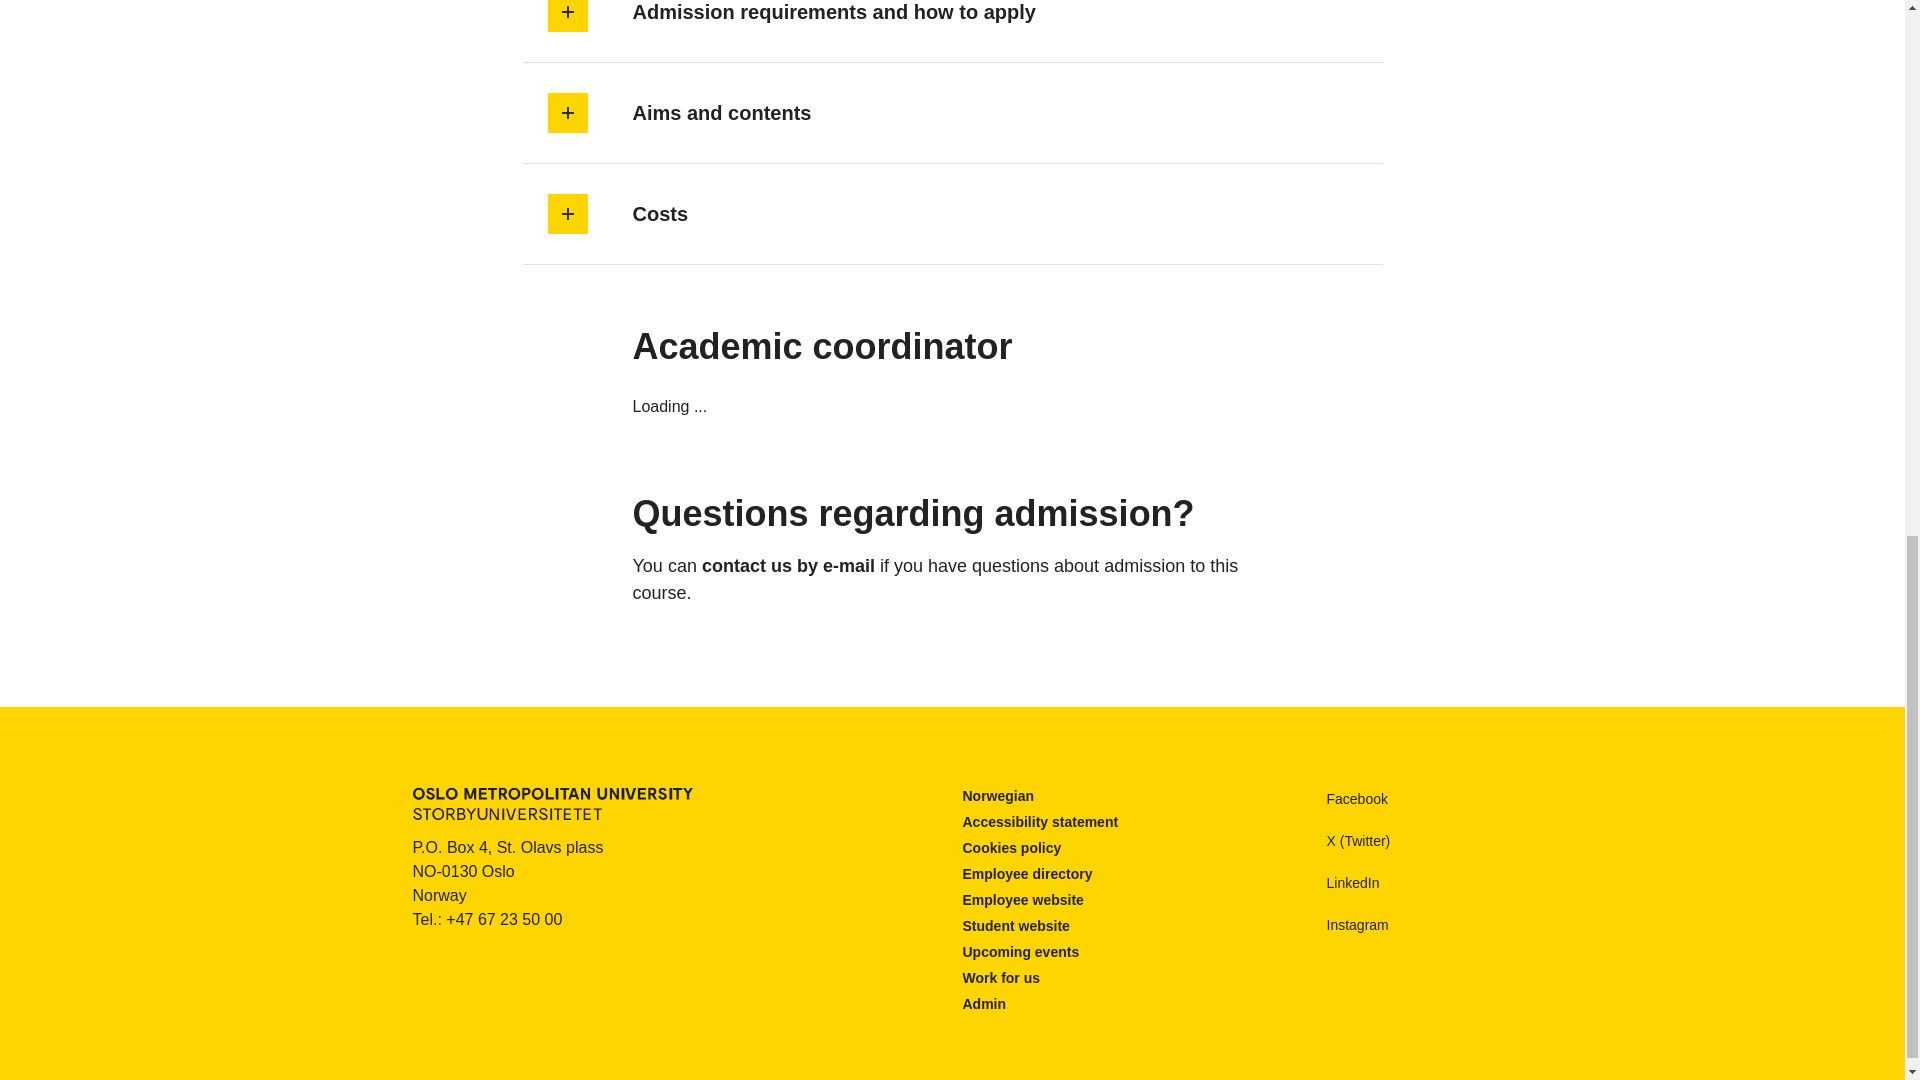 The width and height of the screenshot is (1920, 1080). I want to click on Instagram, so click(1340, 924).